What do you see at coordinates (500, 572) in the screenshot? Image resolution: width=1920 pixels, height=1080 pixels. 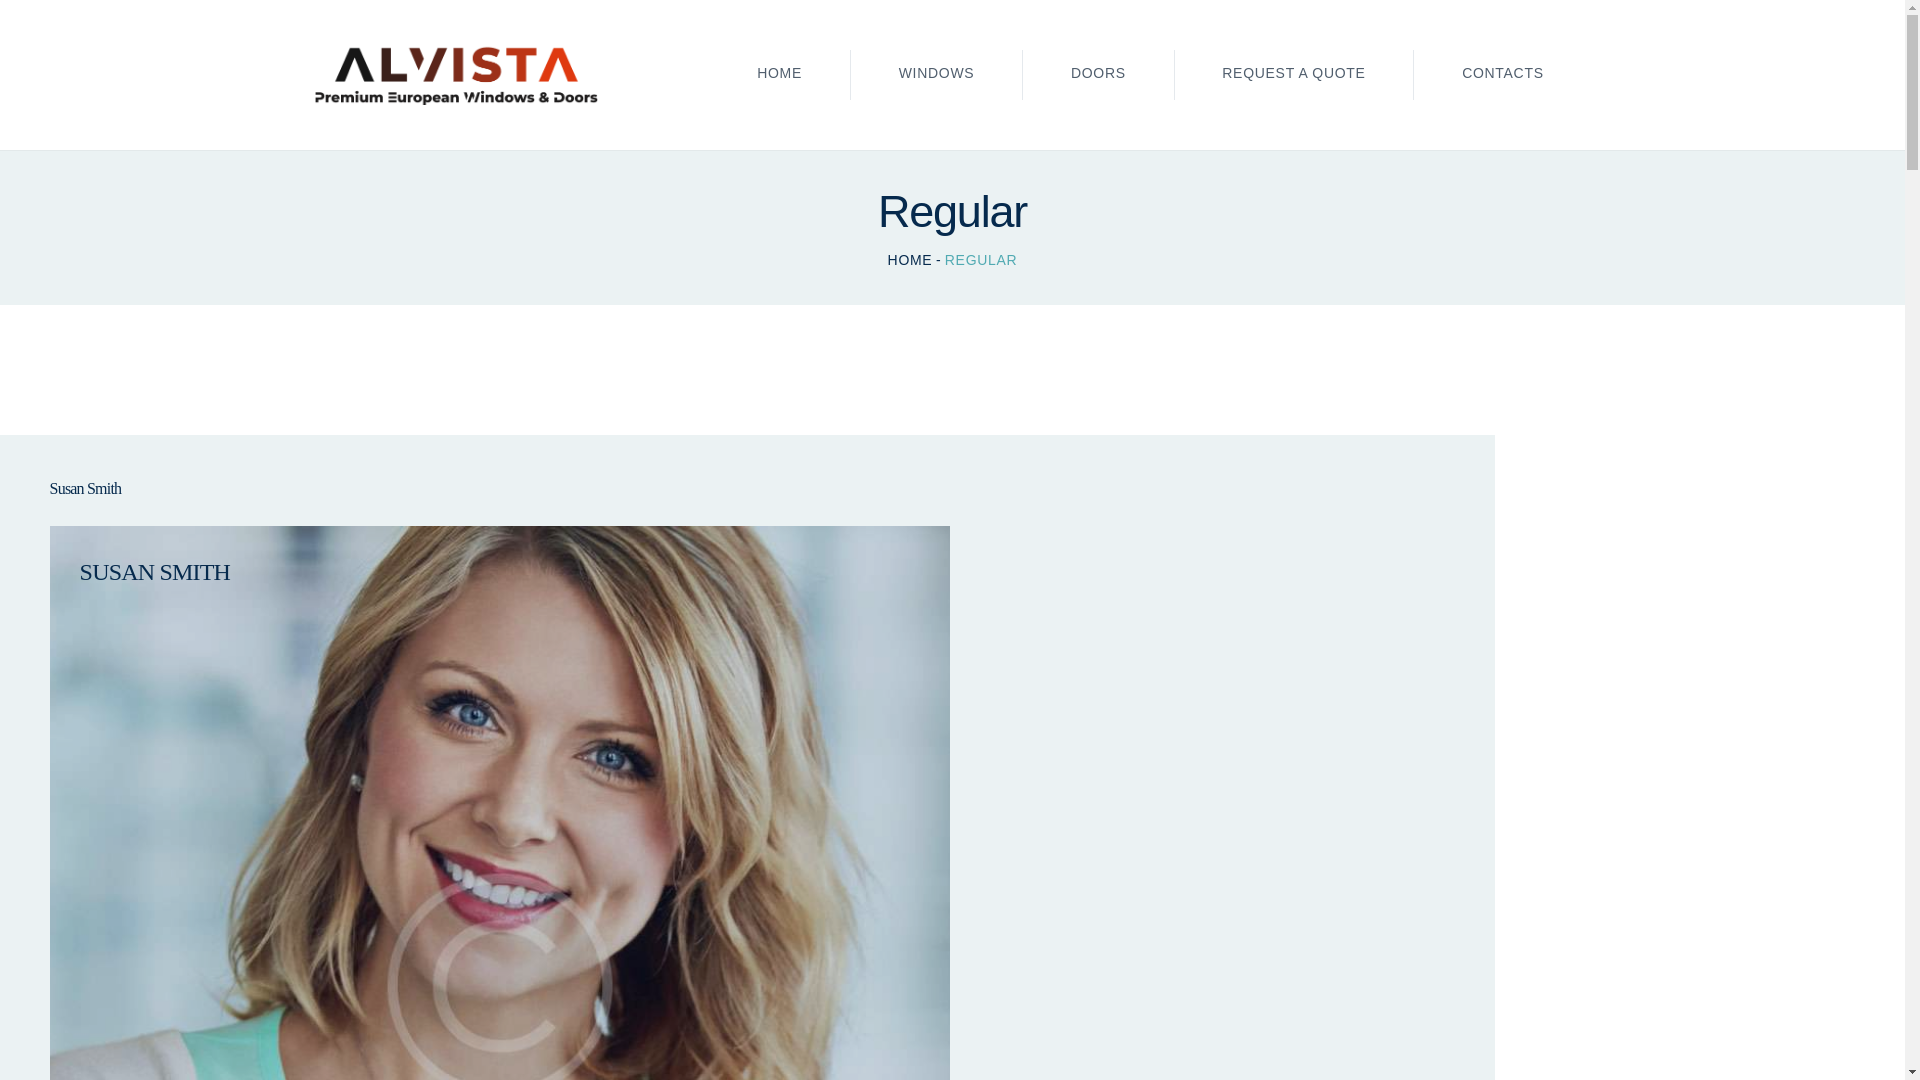 I see `SUSAN SMITH` at bounding box center [500, 572].